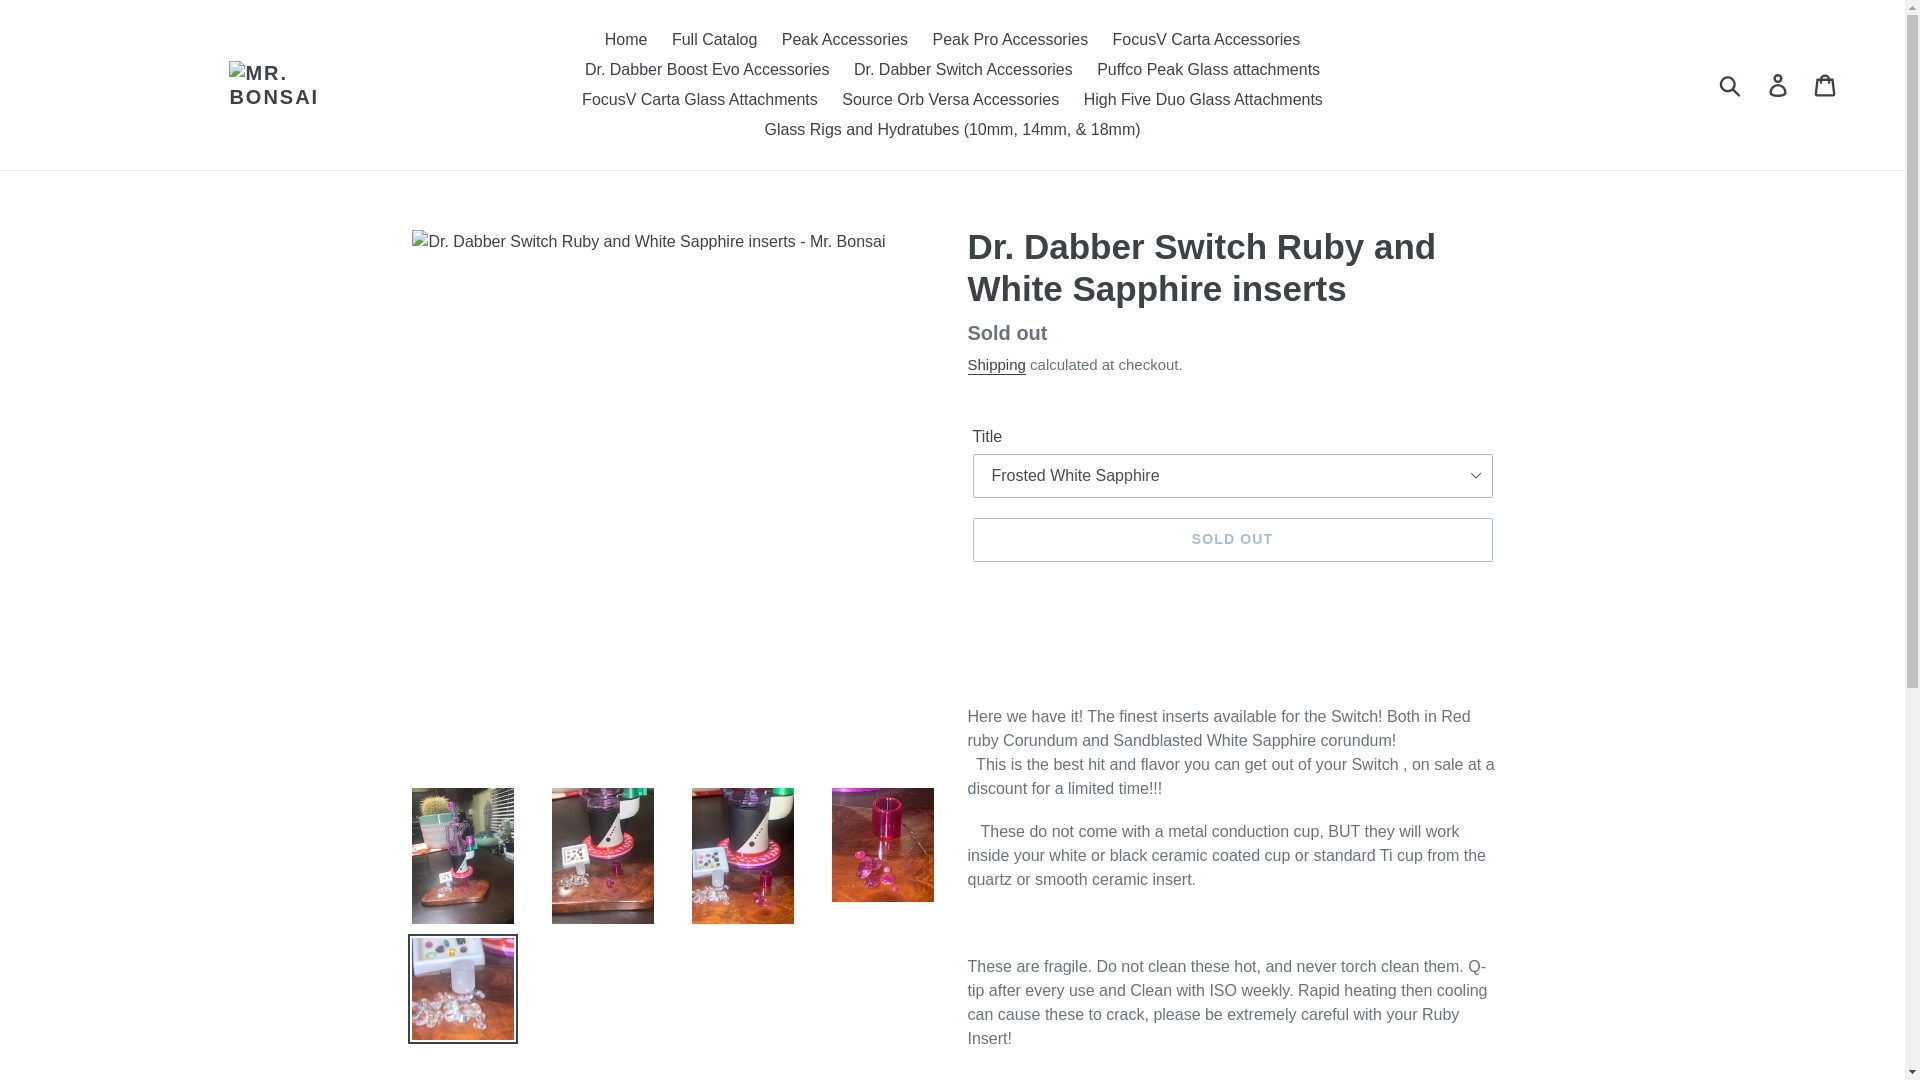 The image size is (1920, 1080). I want to click on Home, so click(626, 40).